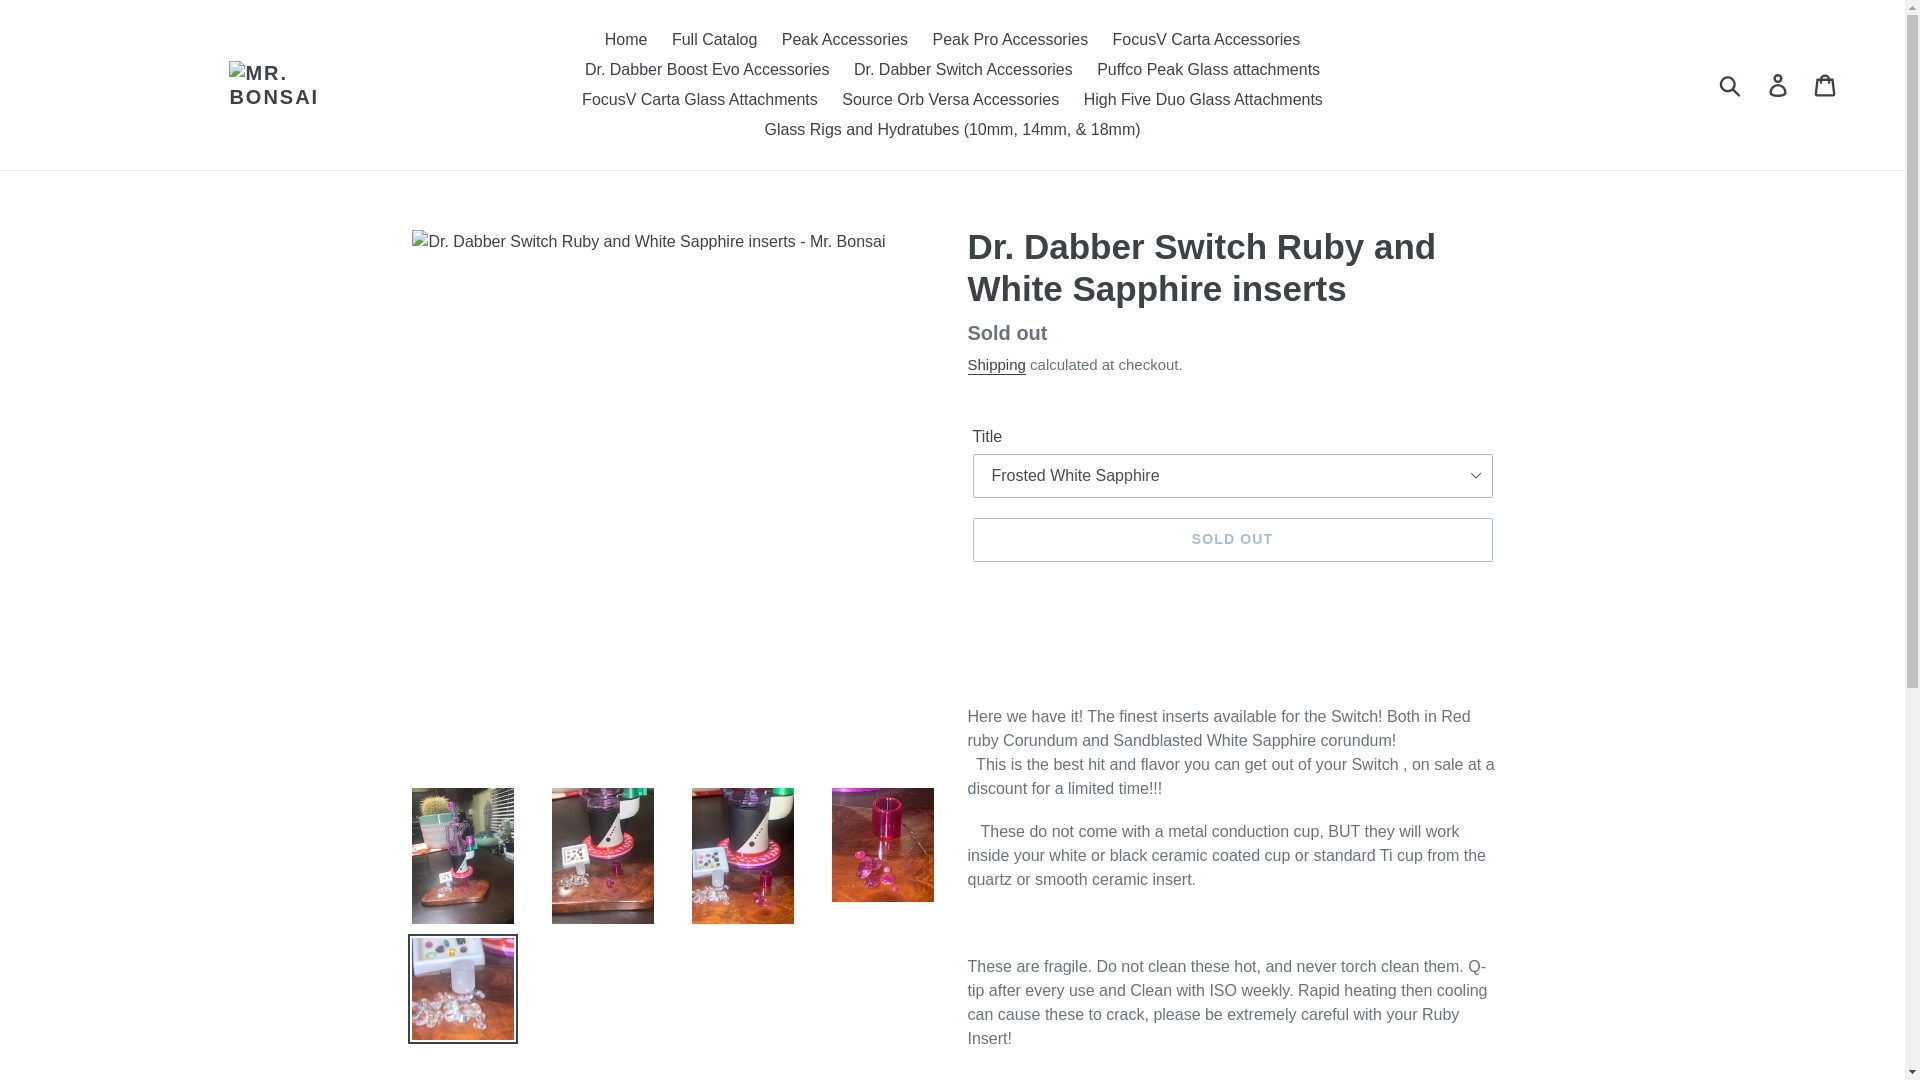 The image size is (1920, 1080). I want to click on Home, so click(626, 40).